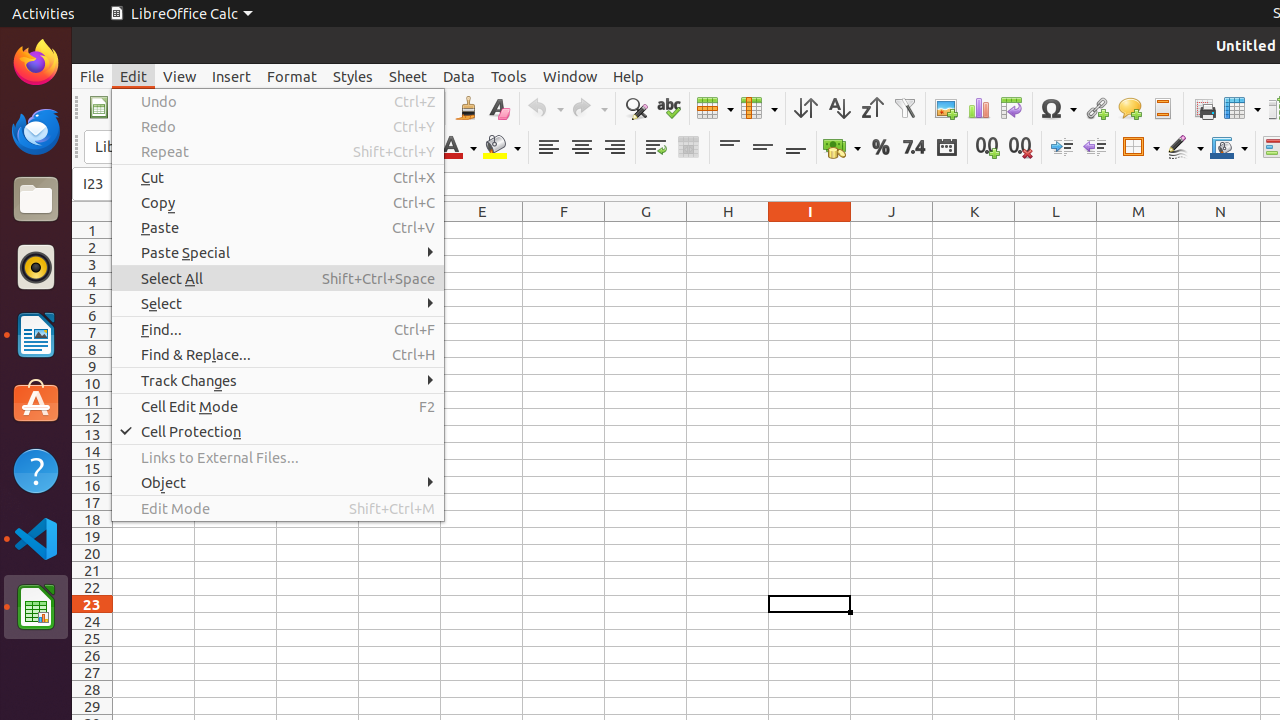  I want to click on Number, so click(914, 148).